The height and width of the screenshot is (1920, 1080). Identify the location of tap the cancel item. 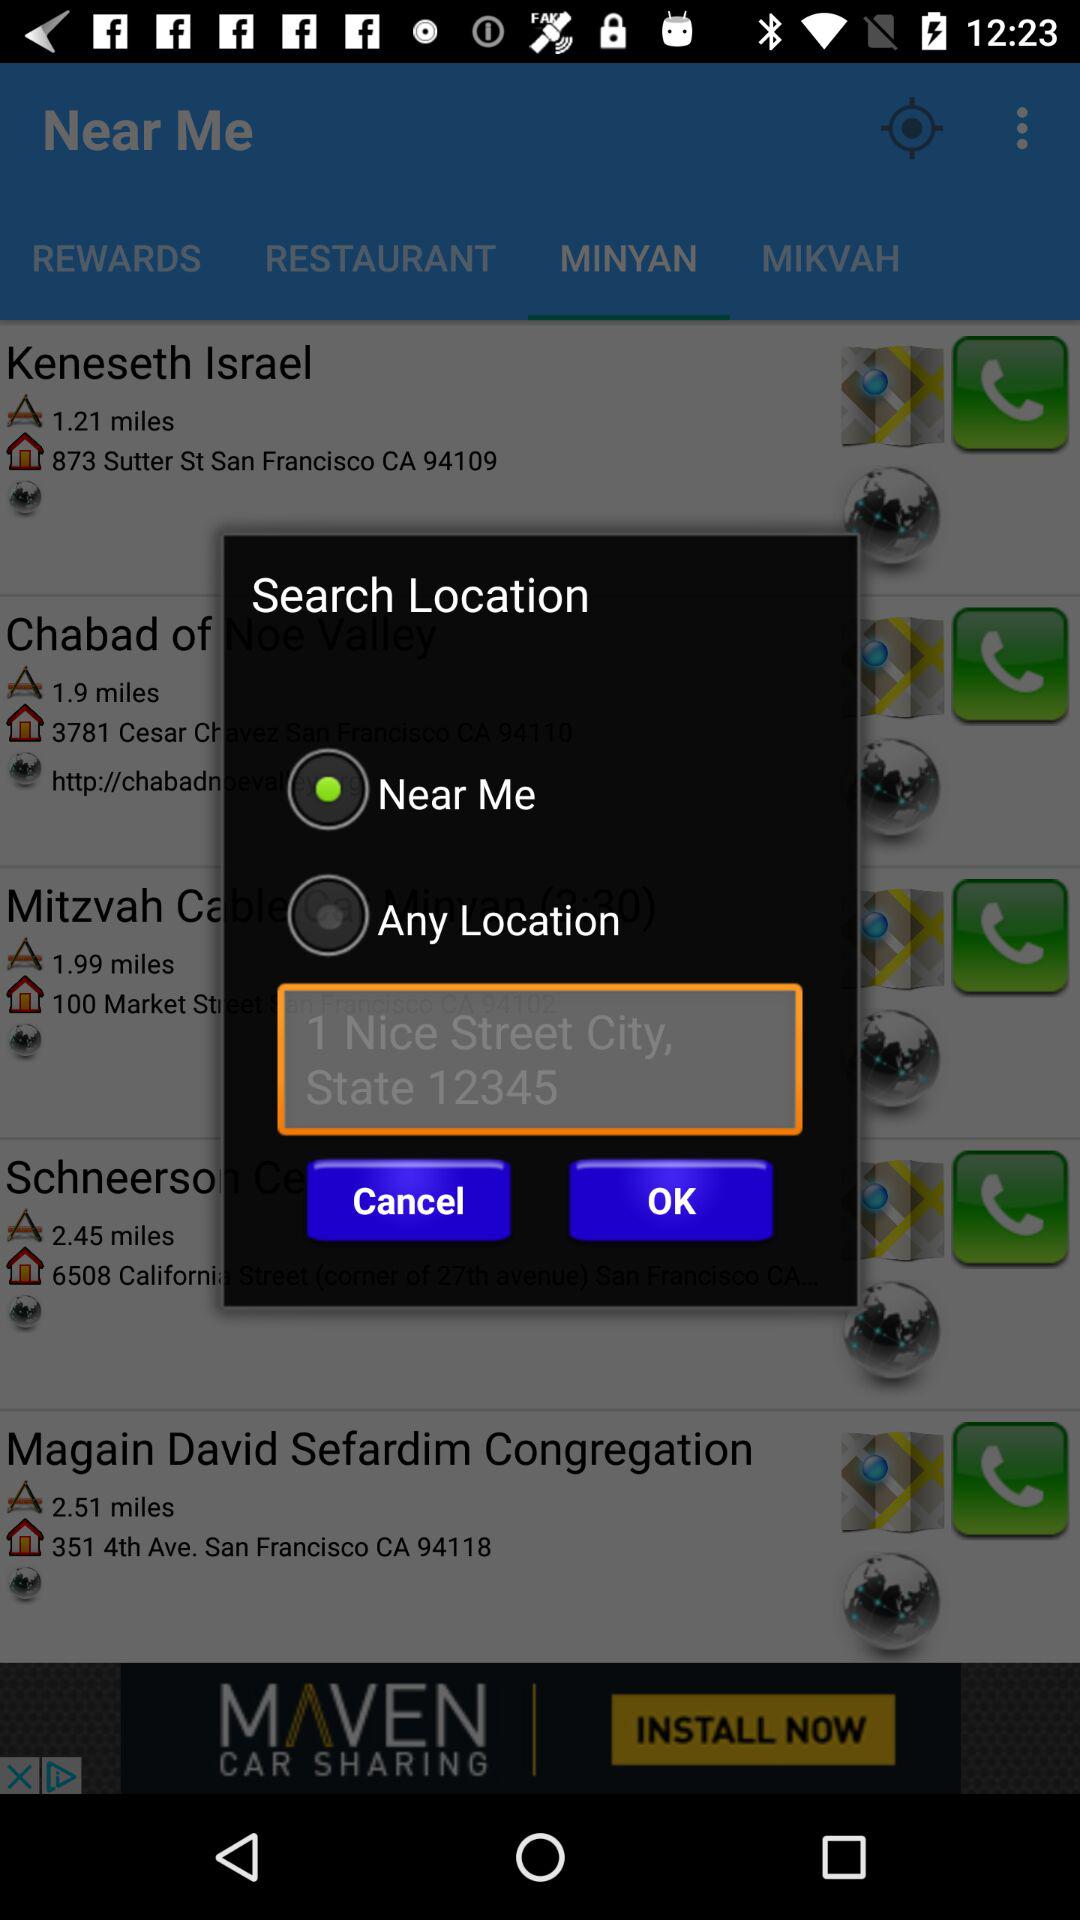
(408, 1200).